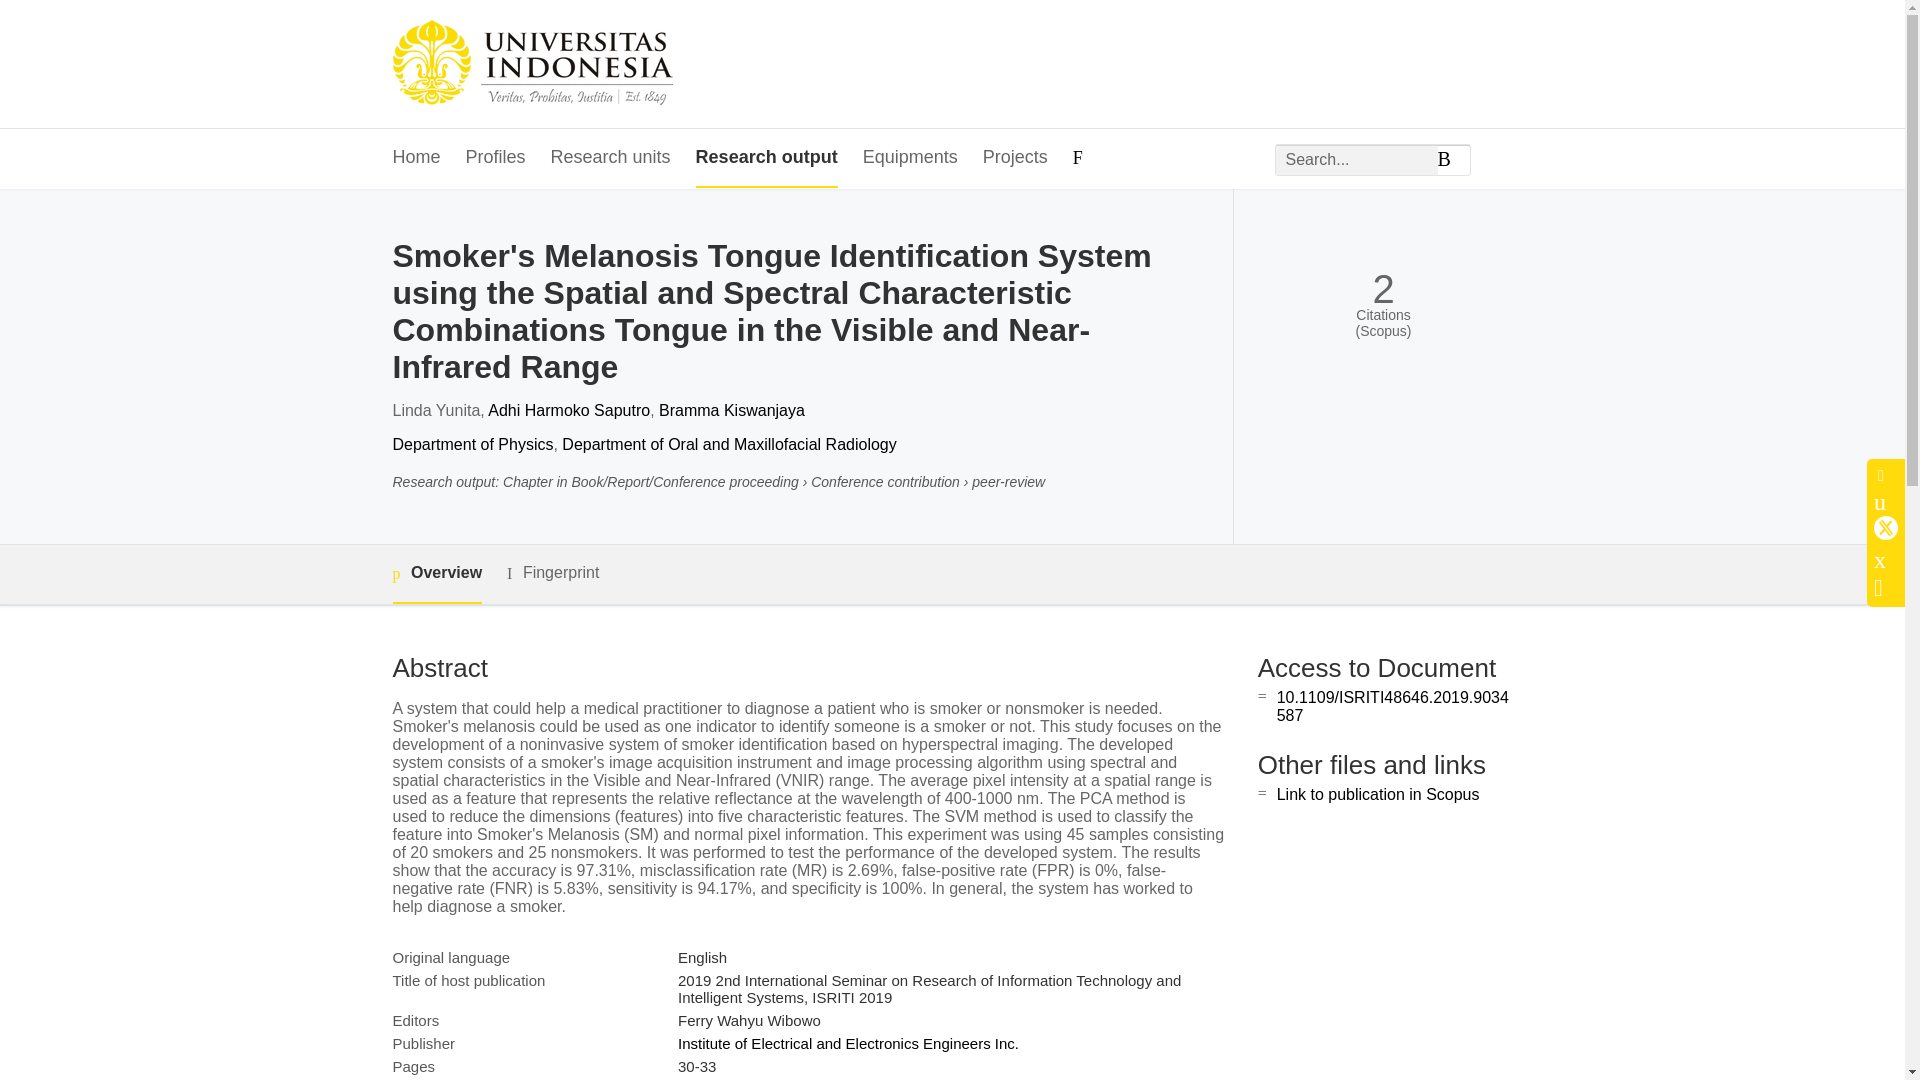 The image size is (1920, 1080). Describe the element at coordinates (568, 410) in the screenshot. I see `Adhi Harmoko Saputro` at that location.